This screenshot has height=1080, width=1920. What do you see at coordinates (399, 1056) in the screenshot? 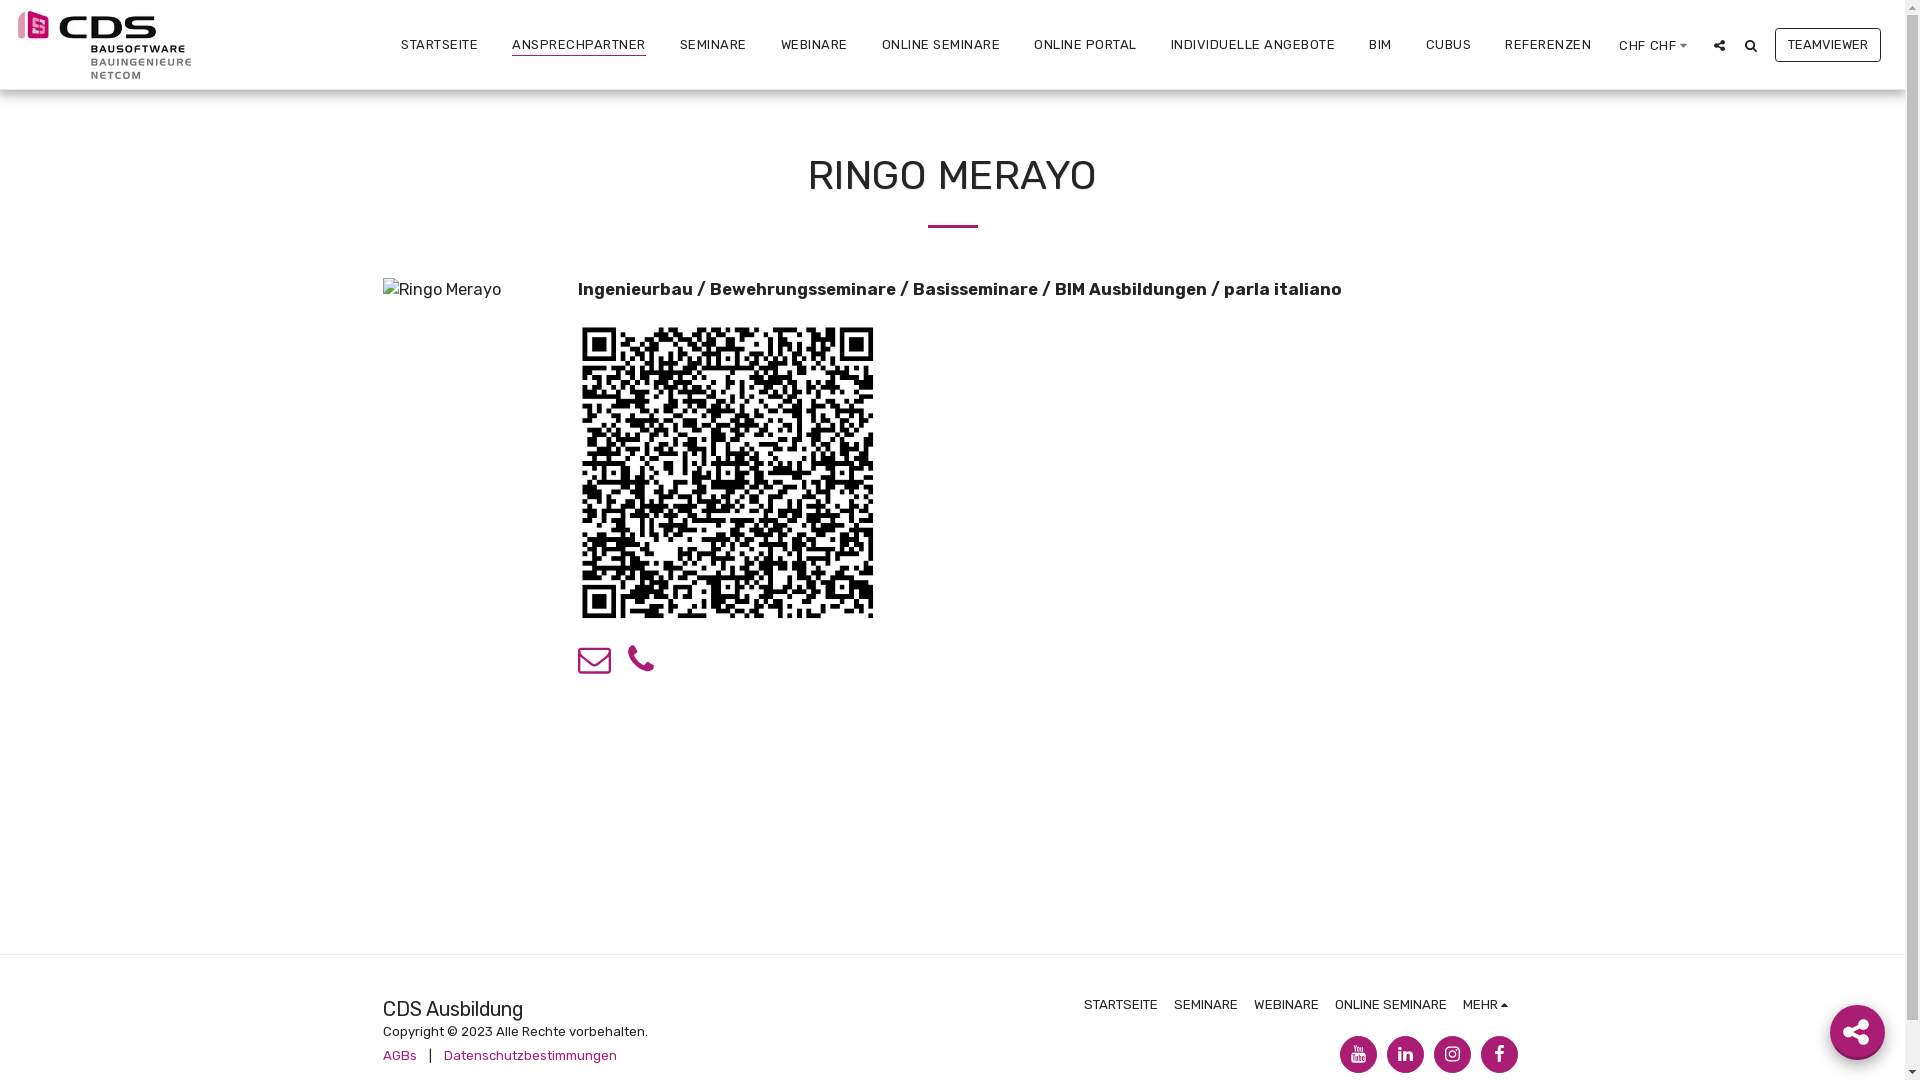
I see `AGBs` at bounding box center [399, 1056].